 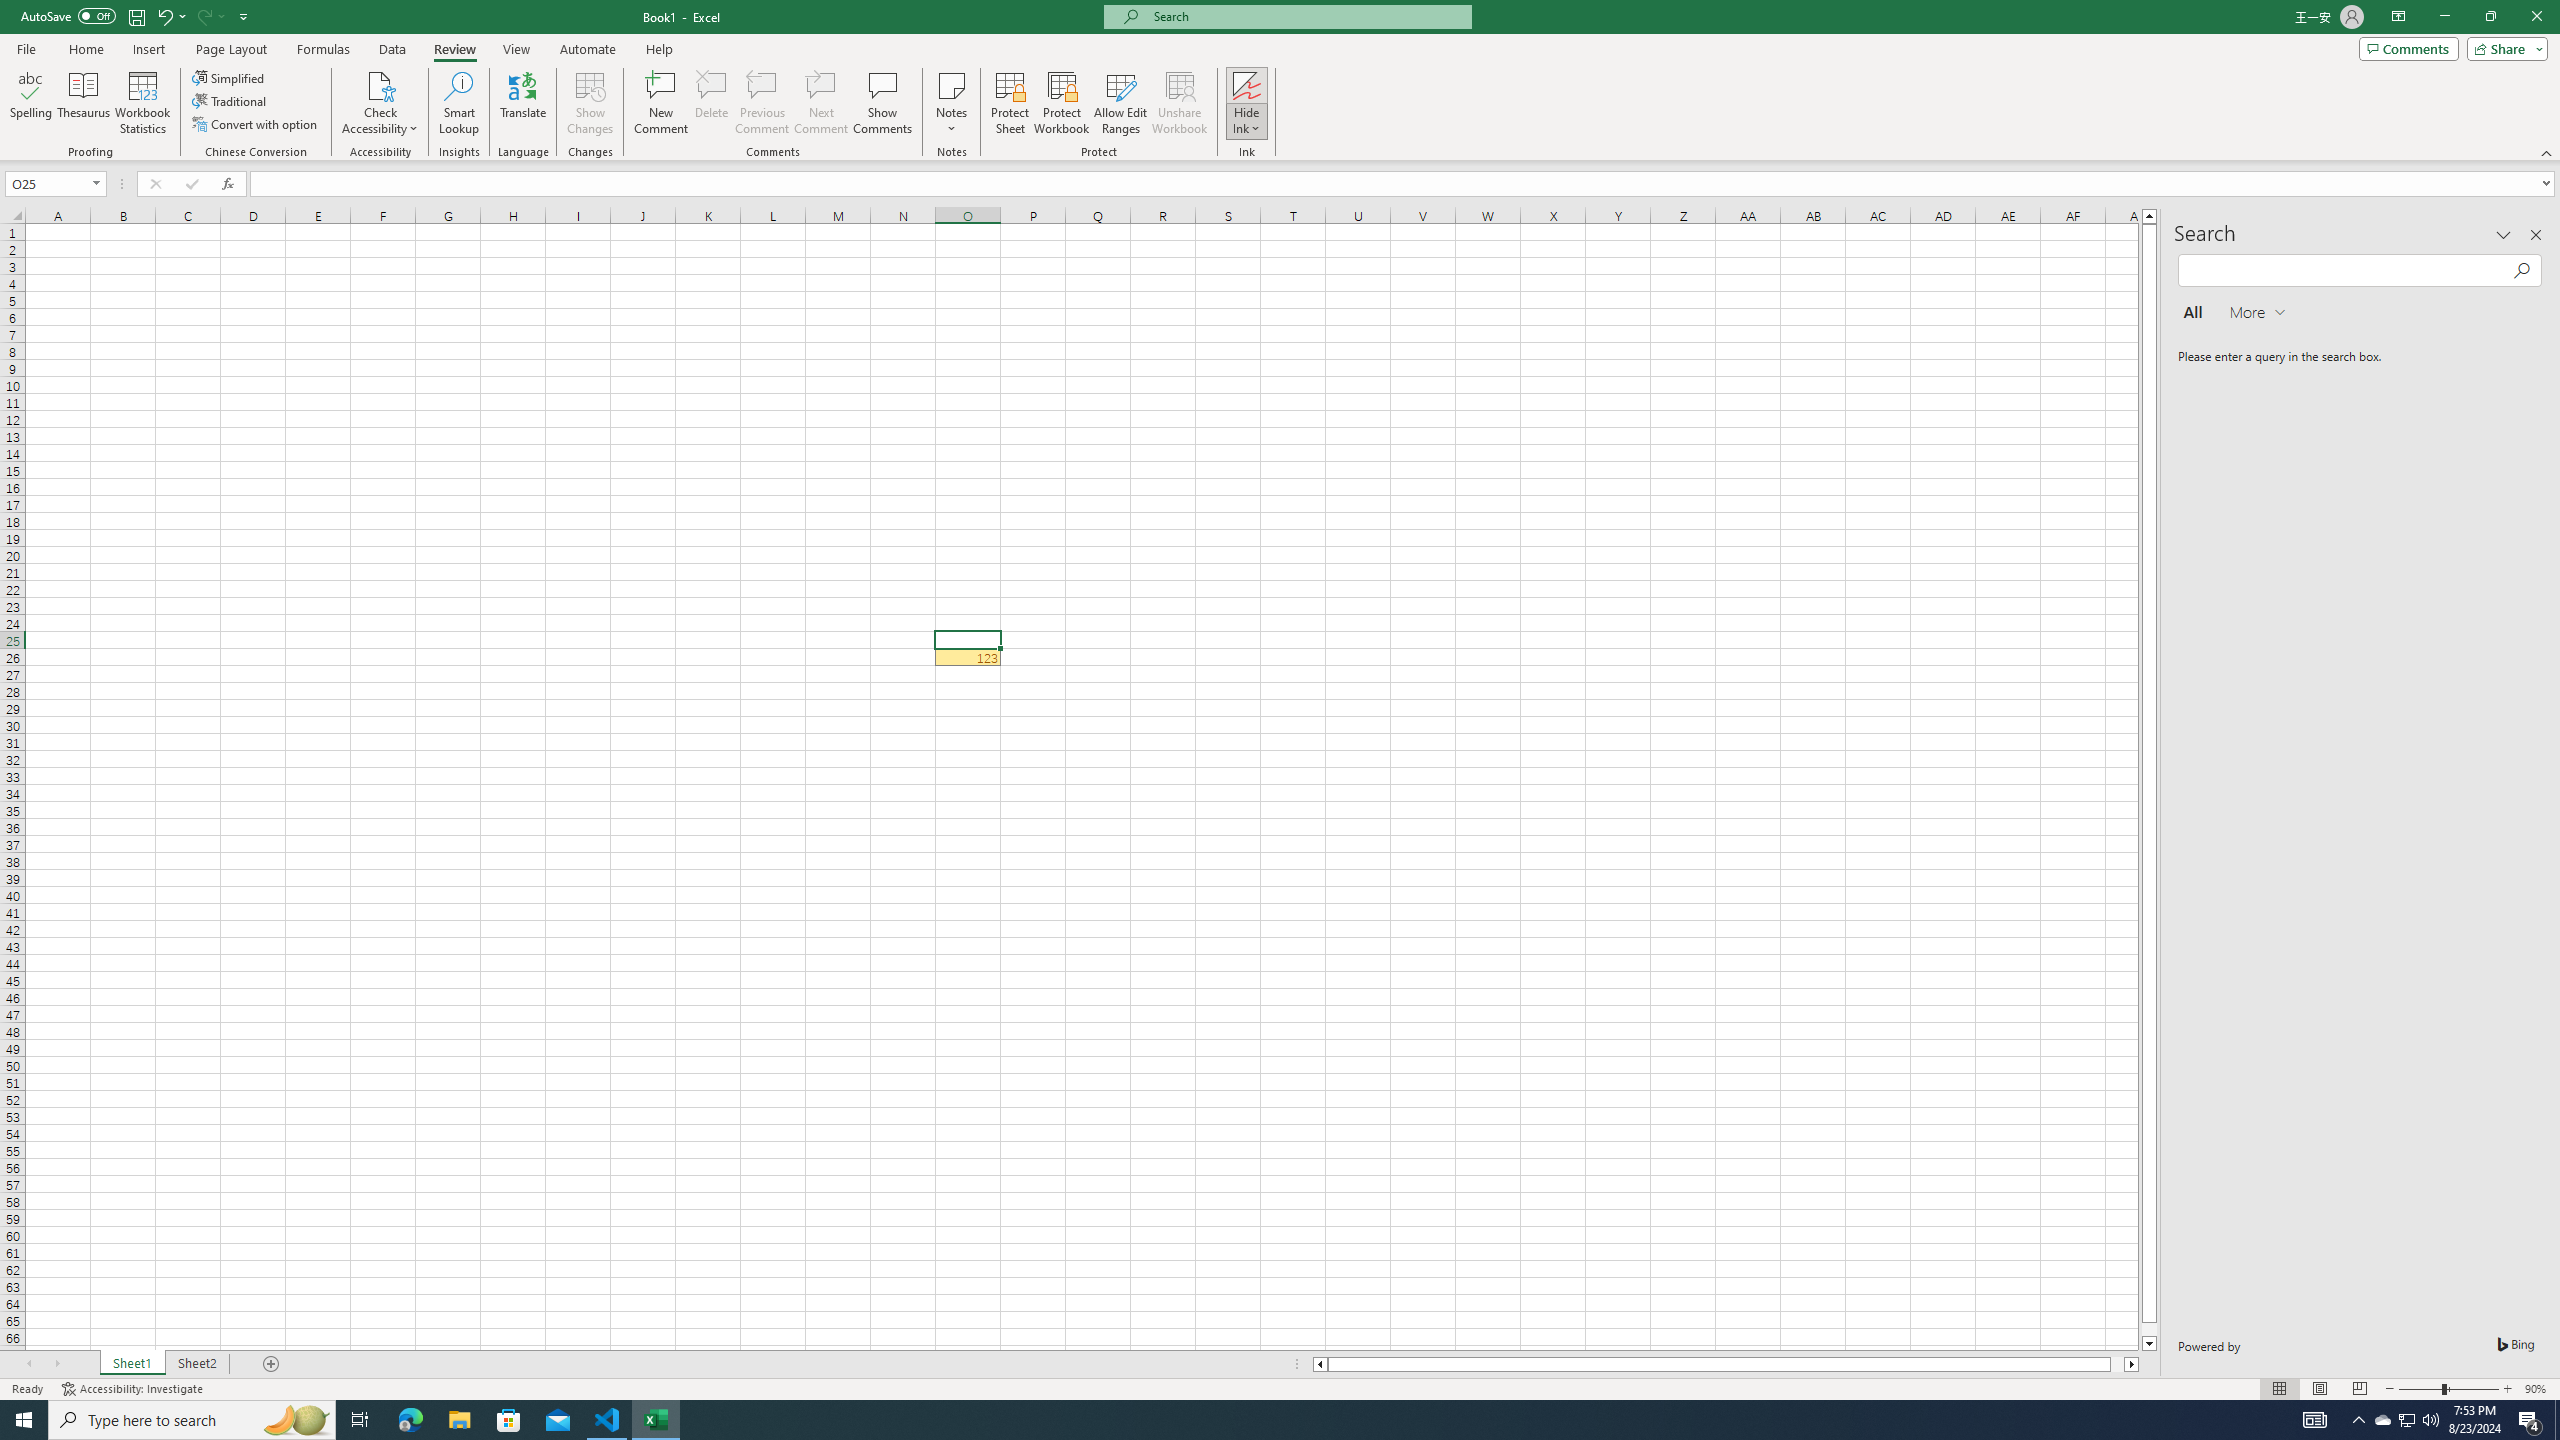 What do you see at coordinates (231, 49) in the screenshot?
I see `Page Layout` at bounding box center [231, 49].